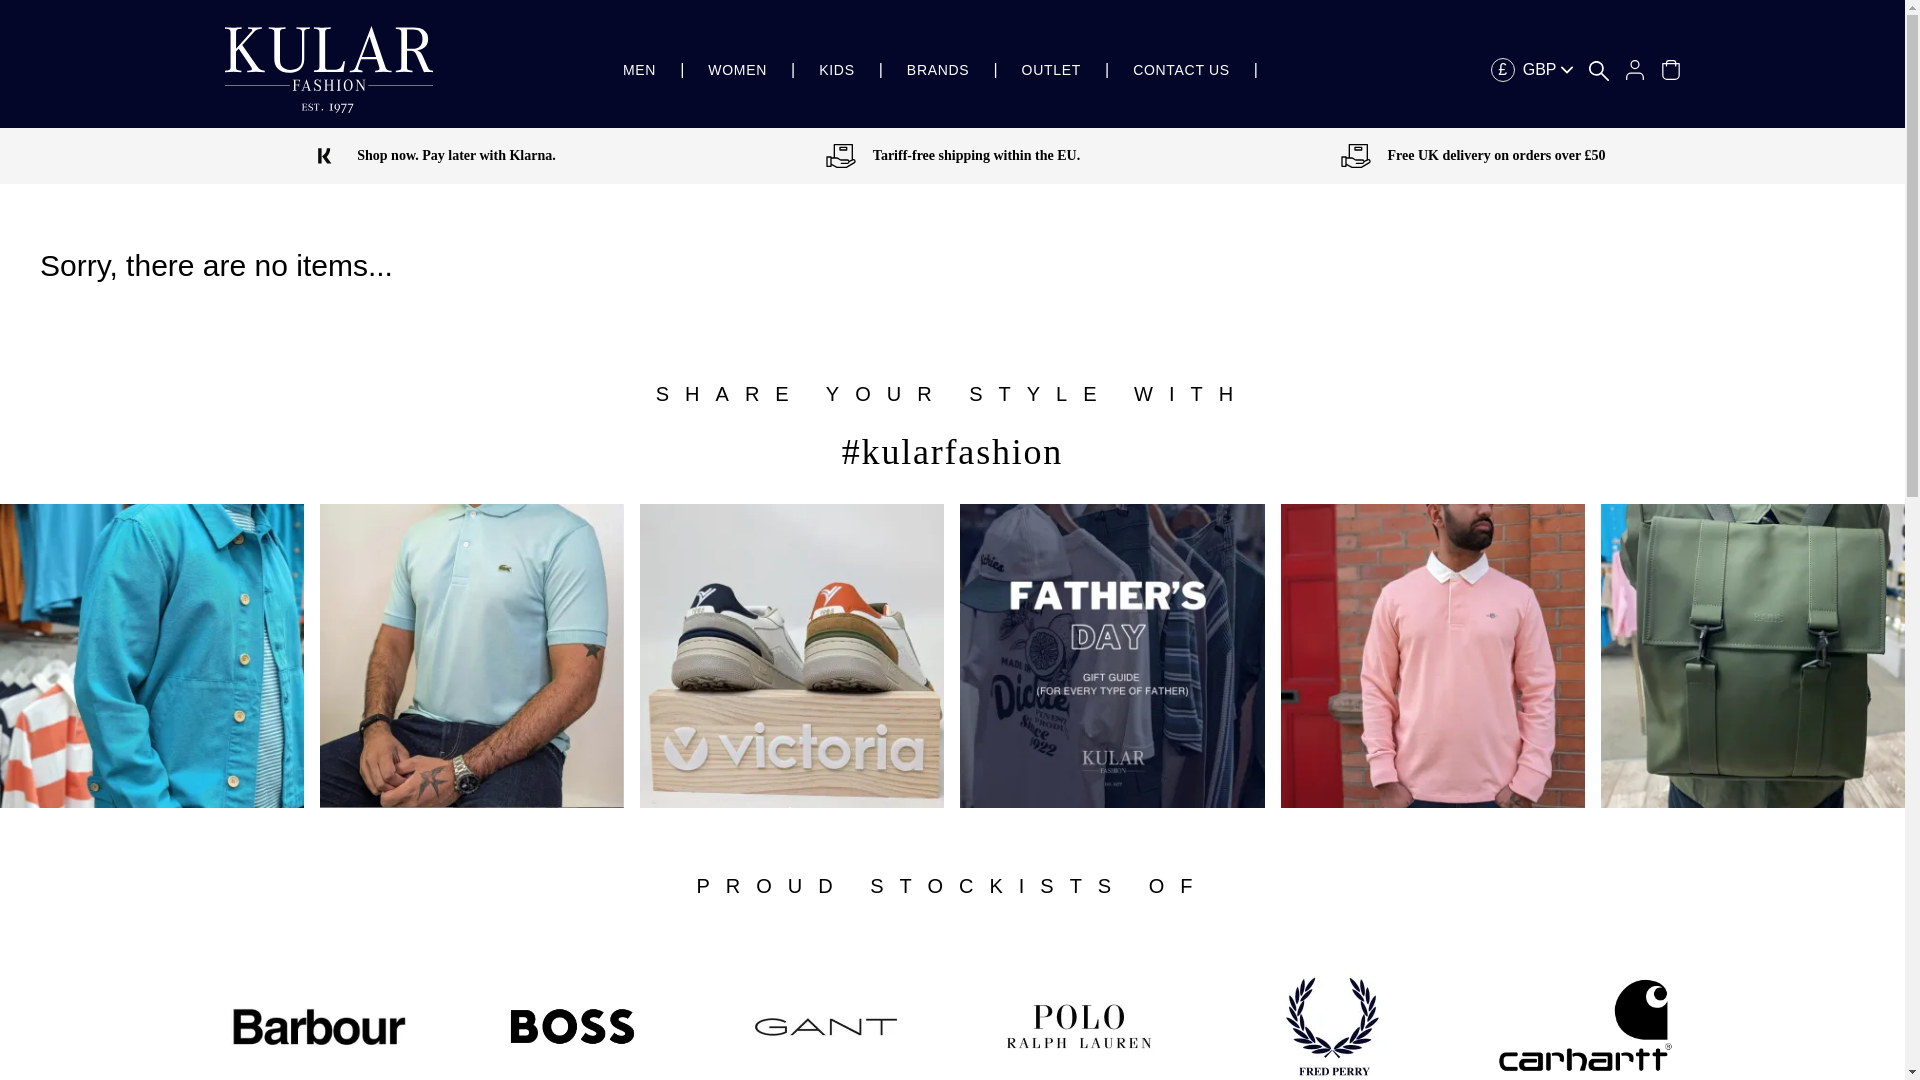 Image resolution: width=1920 pixels, height=1080 pixels. Describe the element at coordinates (572, 1026) in the screenshot. I see `Boss ` at that location.